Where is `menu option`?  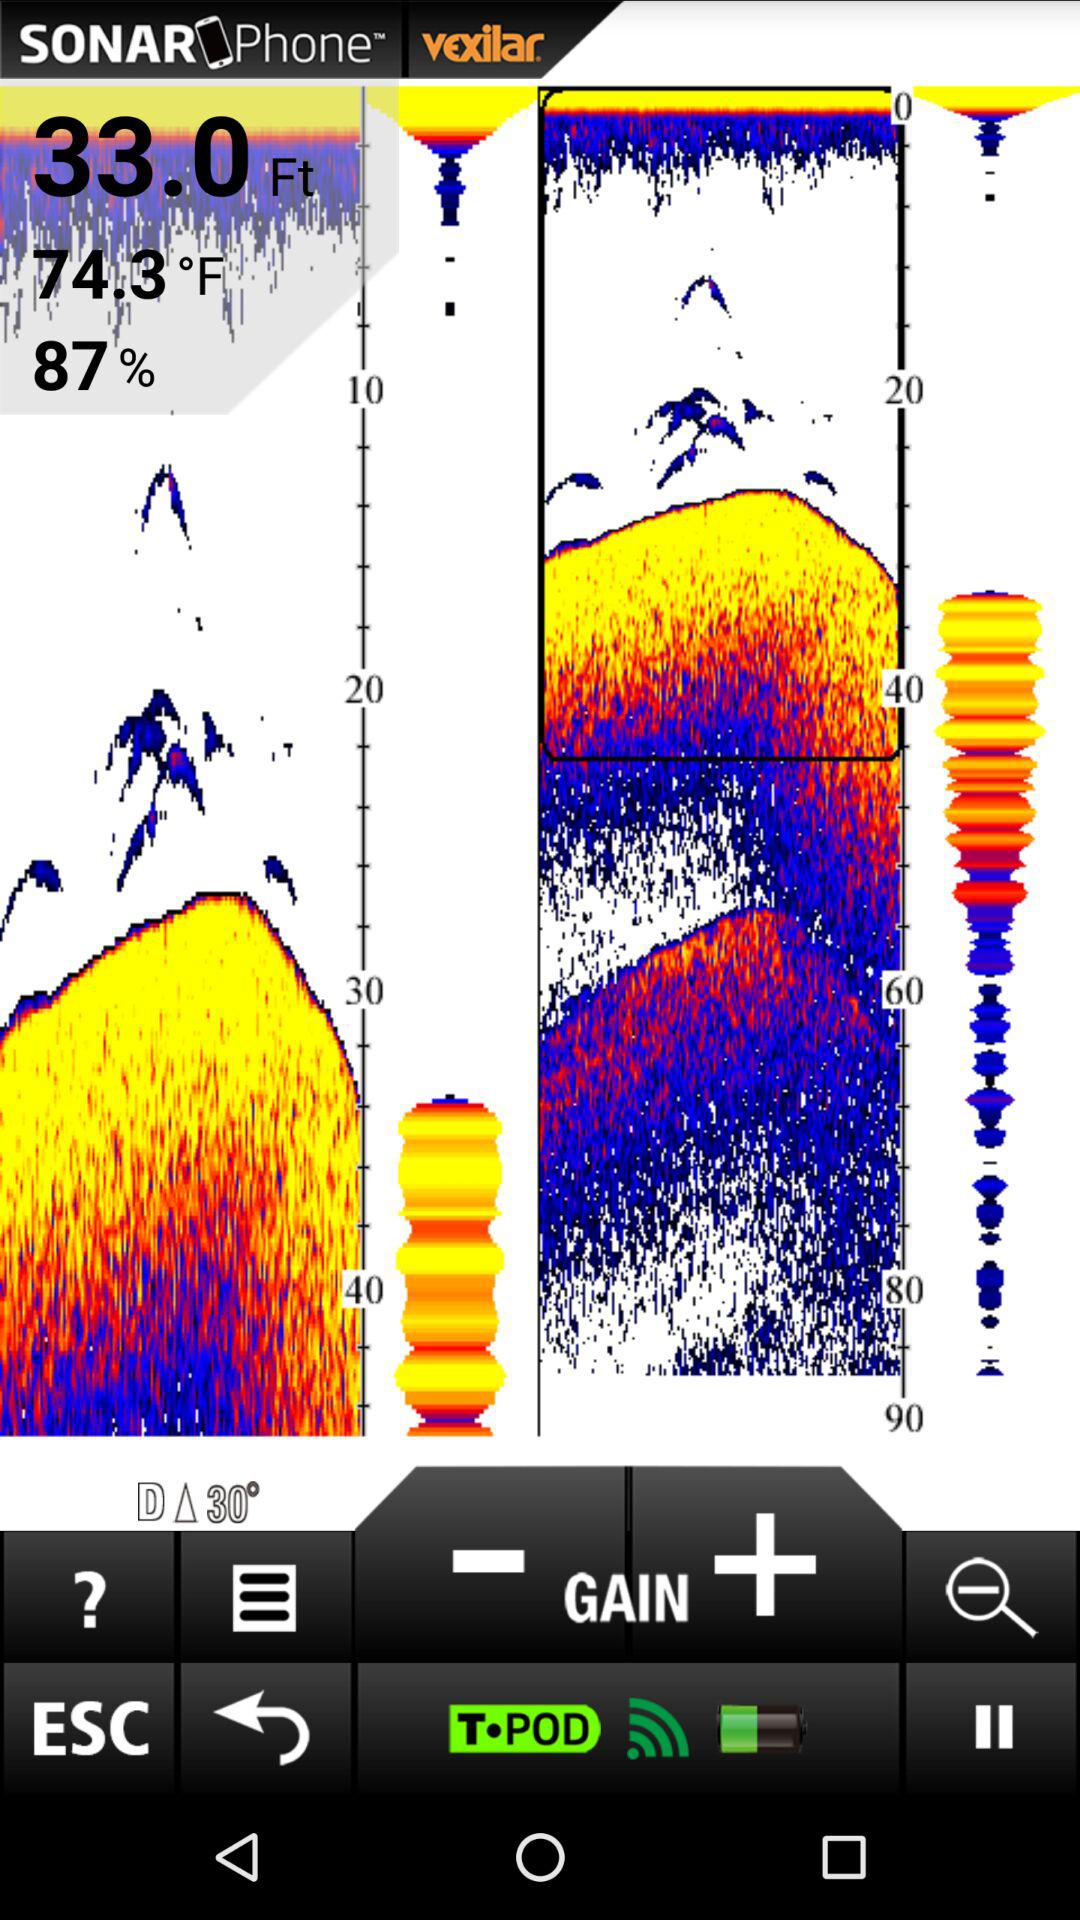
menu option is located at coordinates (266, 1596).